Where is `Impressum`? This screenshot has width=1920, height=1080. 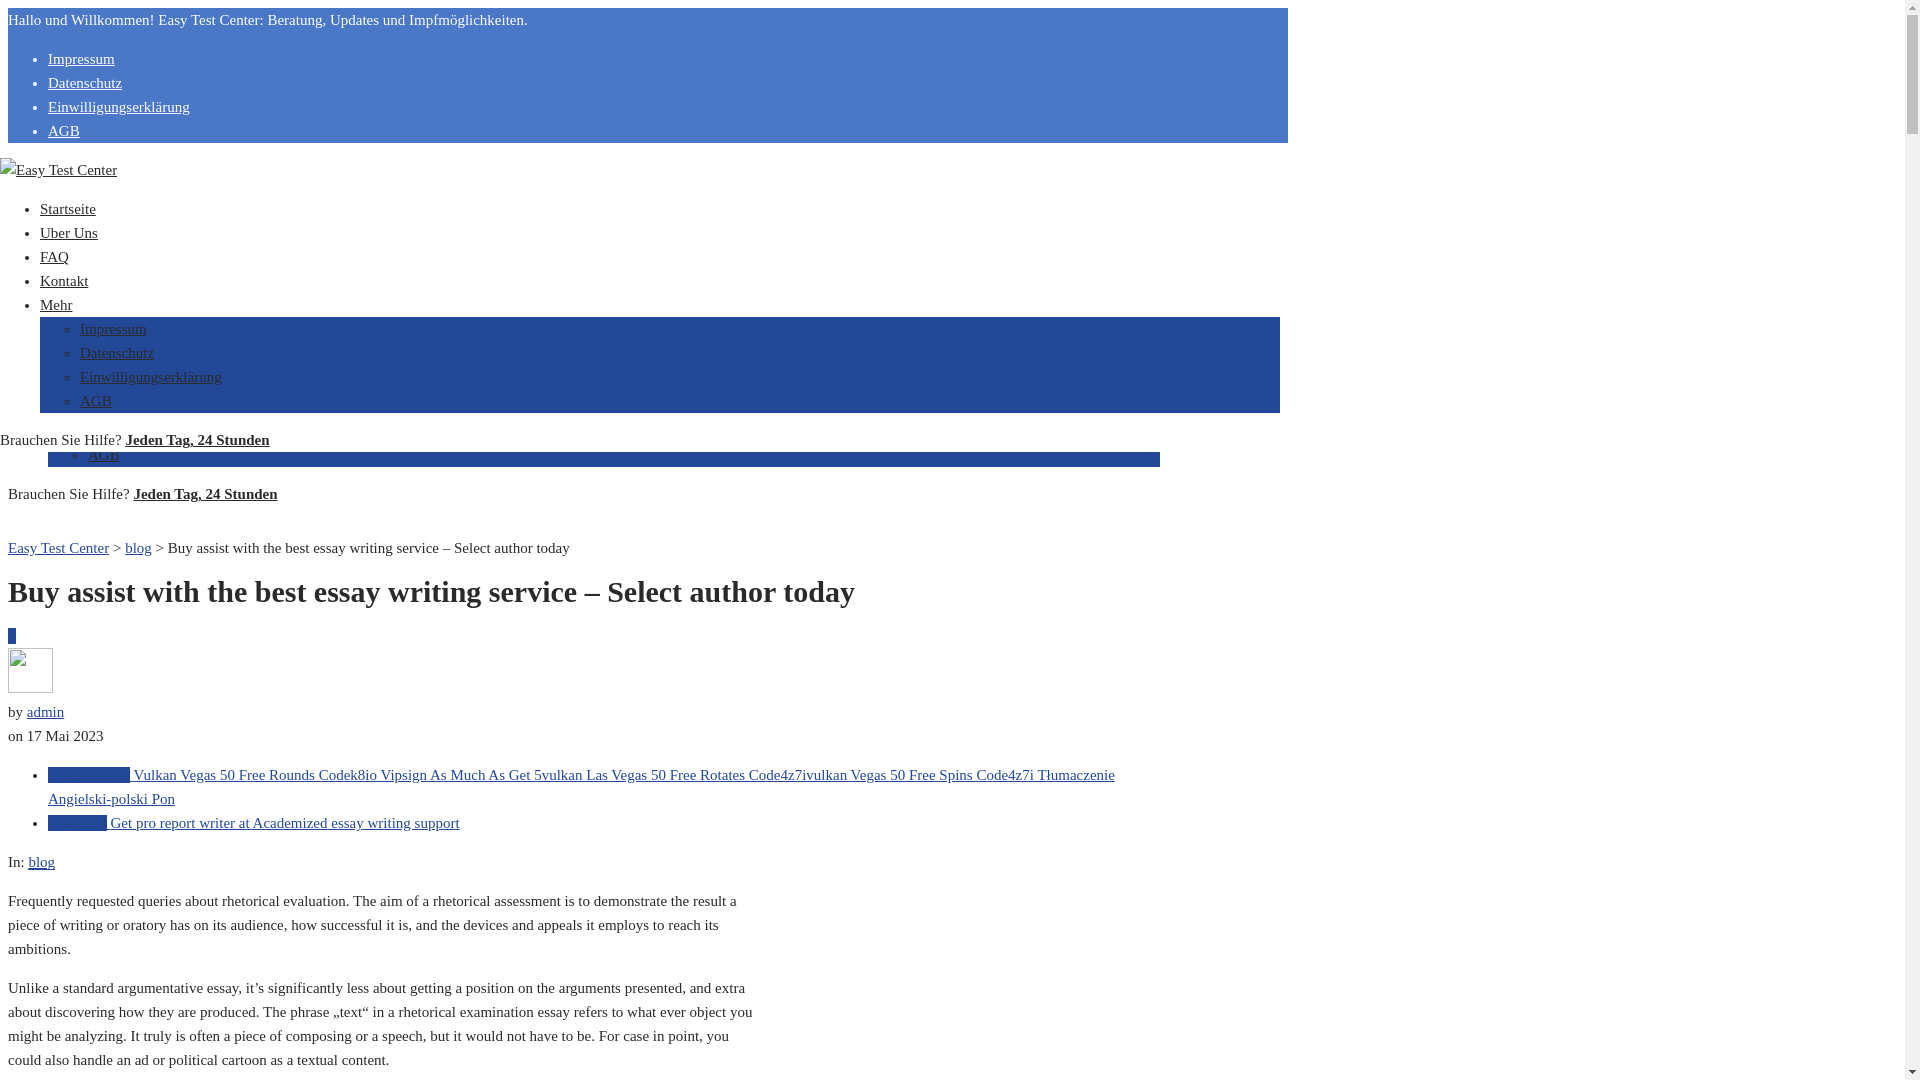
Impressum is located at coordinates (122, 382).